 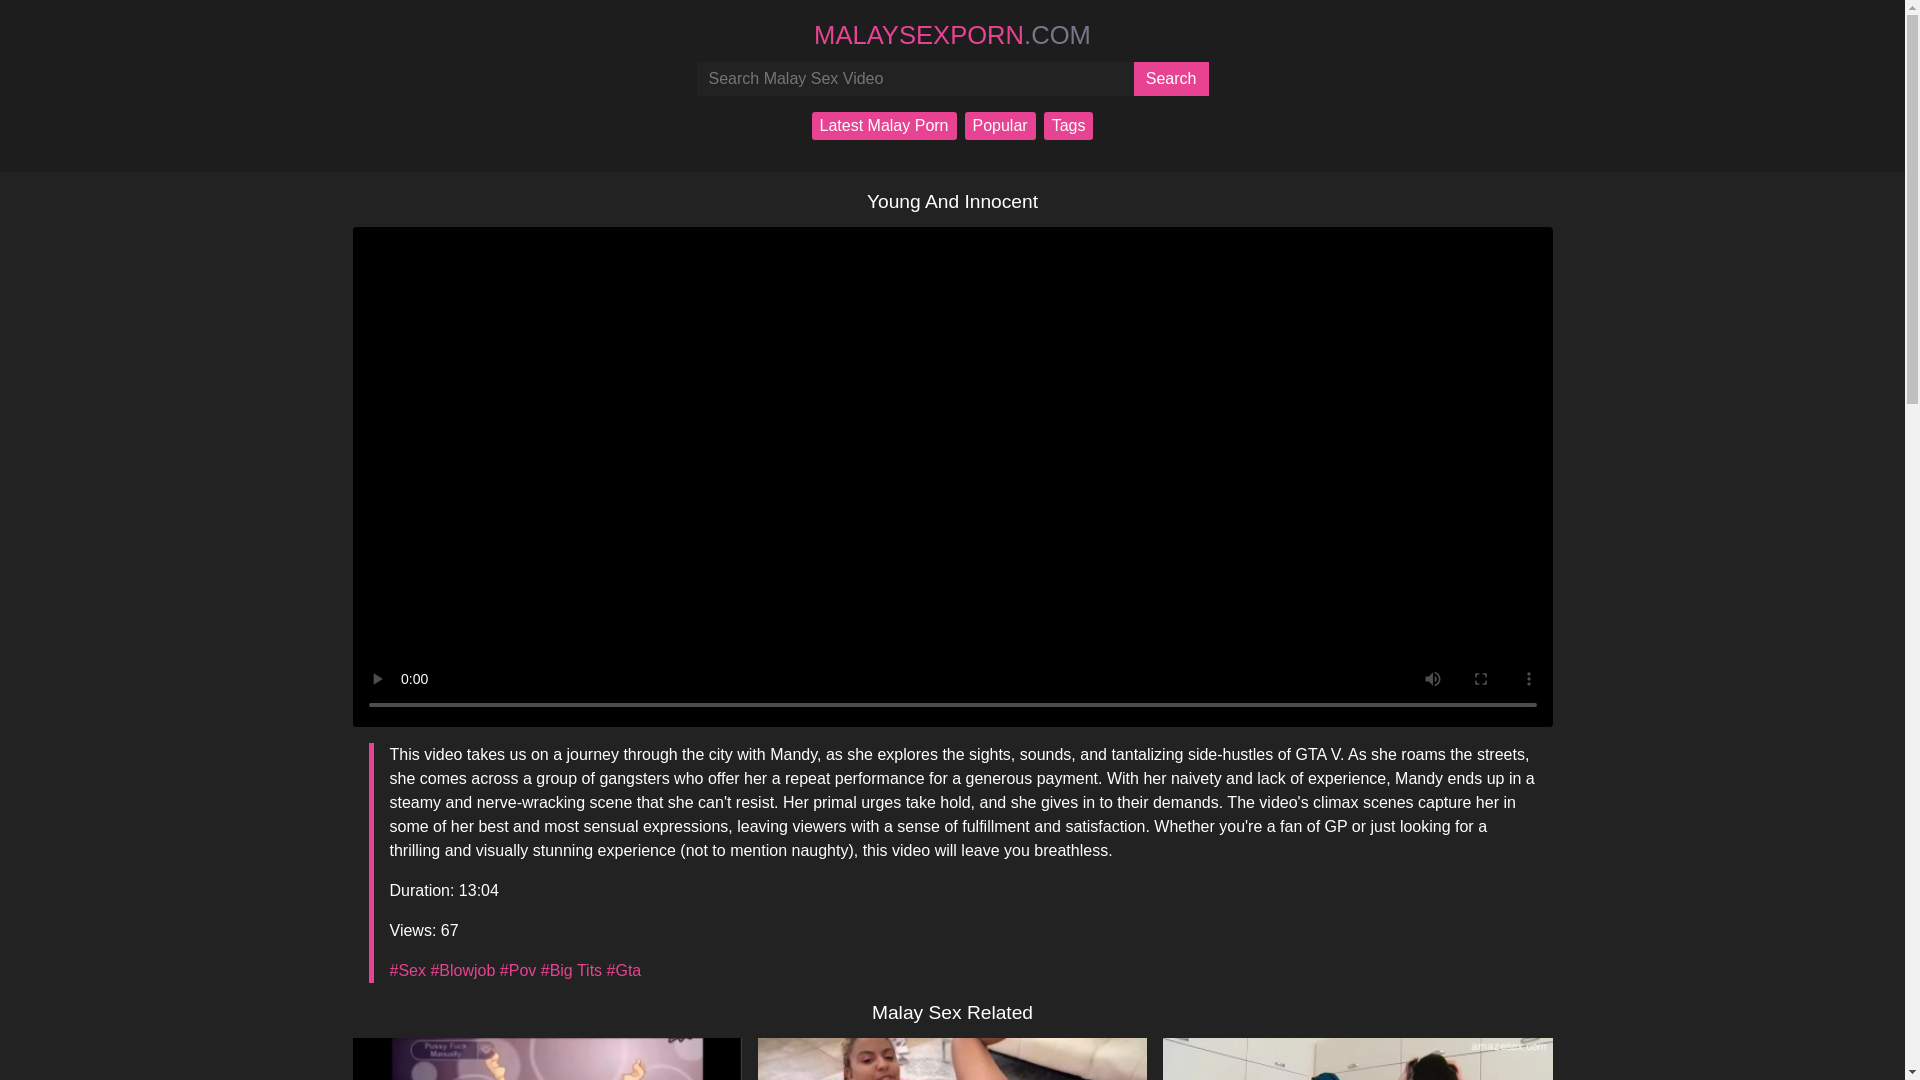 What do you see at coordinates (517, 970) in the screenshot?
I see `Pov` at bounding box center [517, 970].